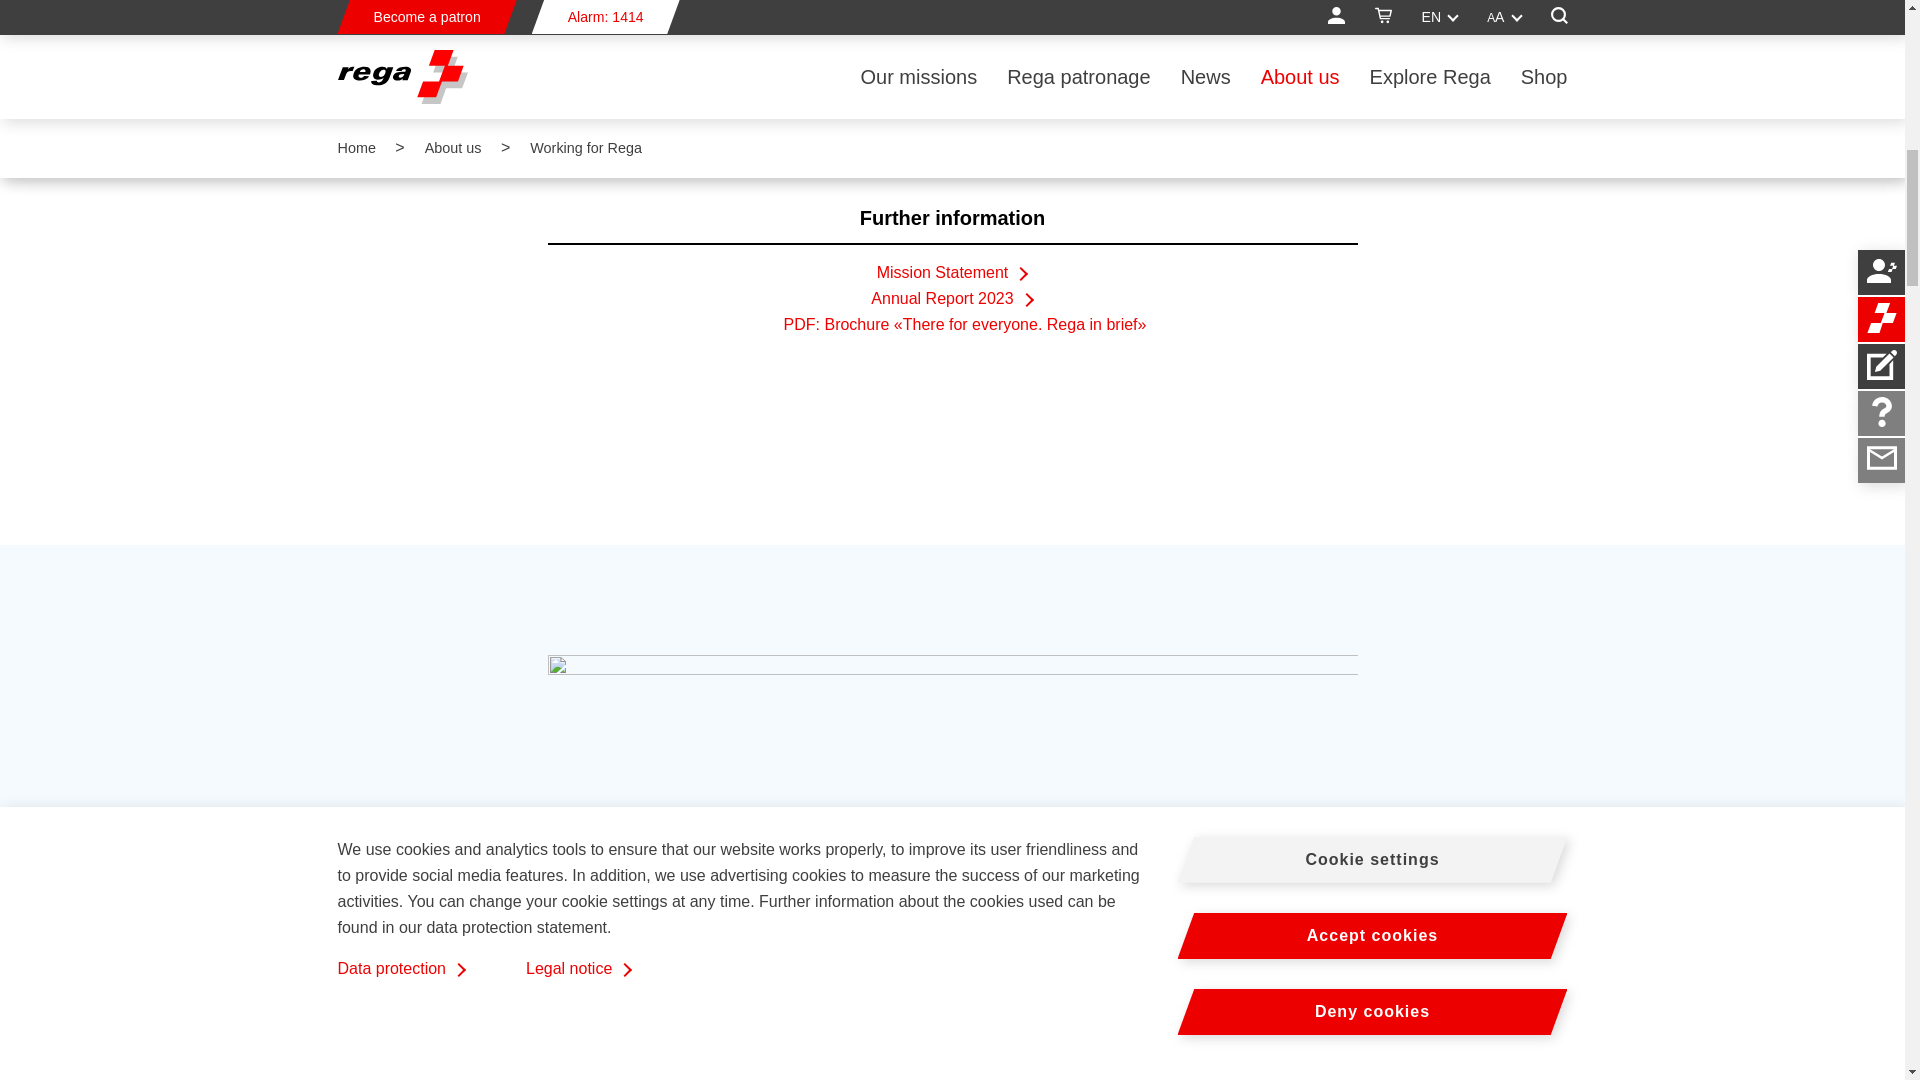  I want to click on Download file, so click(952, 324).